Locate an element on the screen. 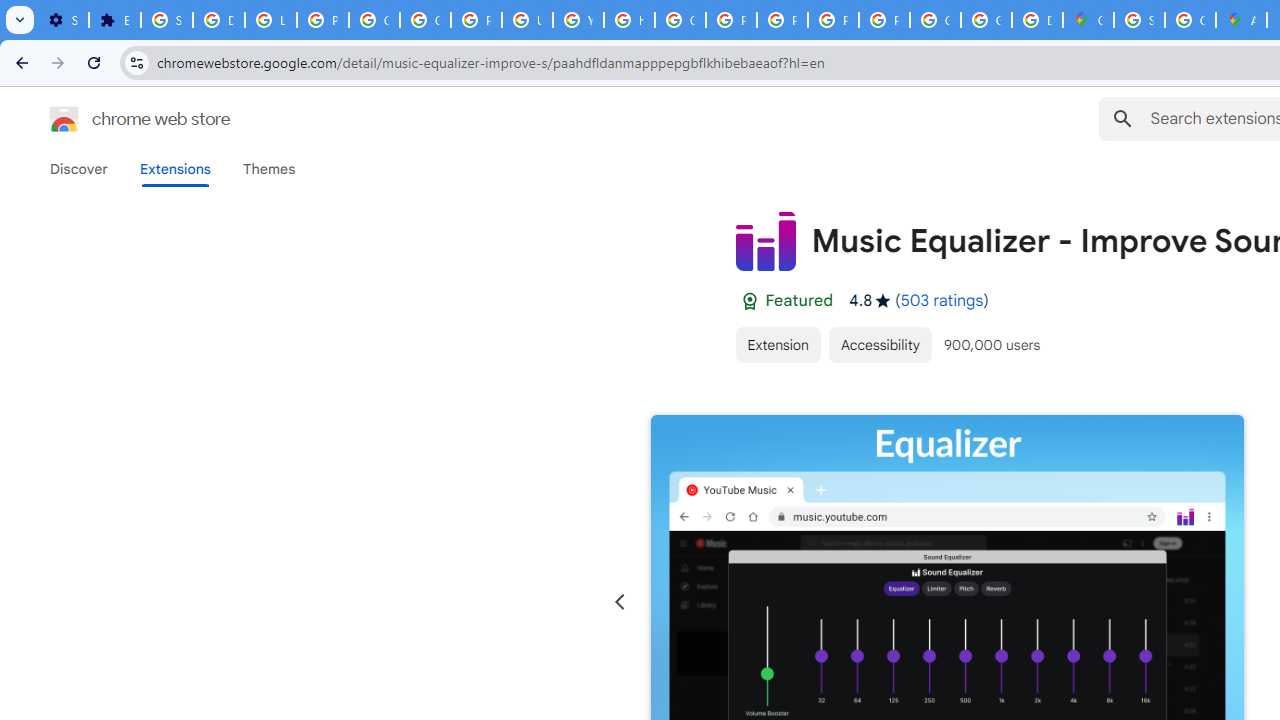 The image size is (1280, 720). Extension is located at coordinates (777, 344).